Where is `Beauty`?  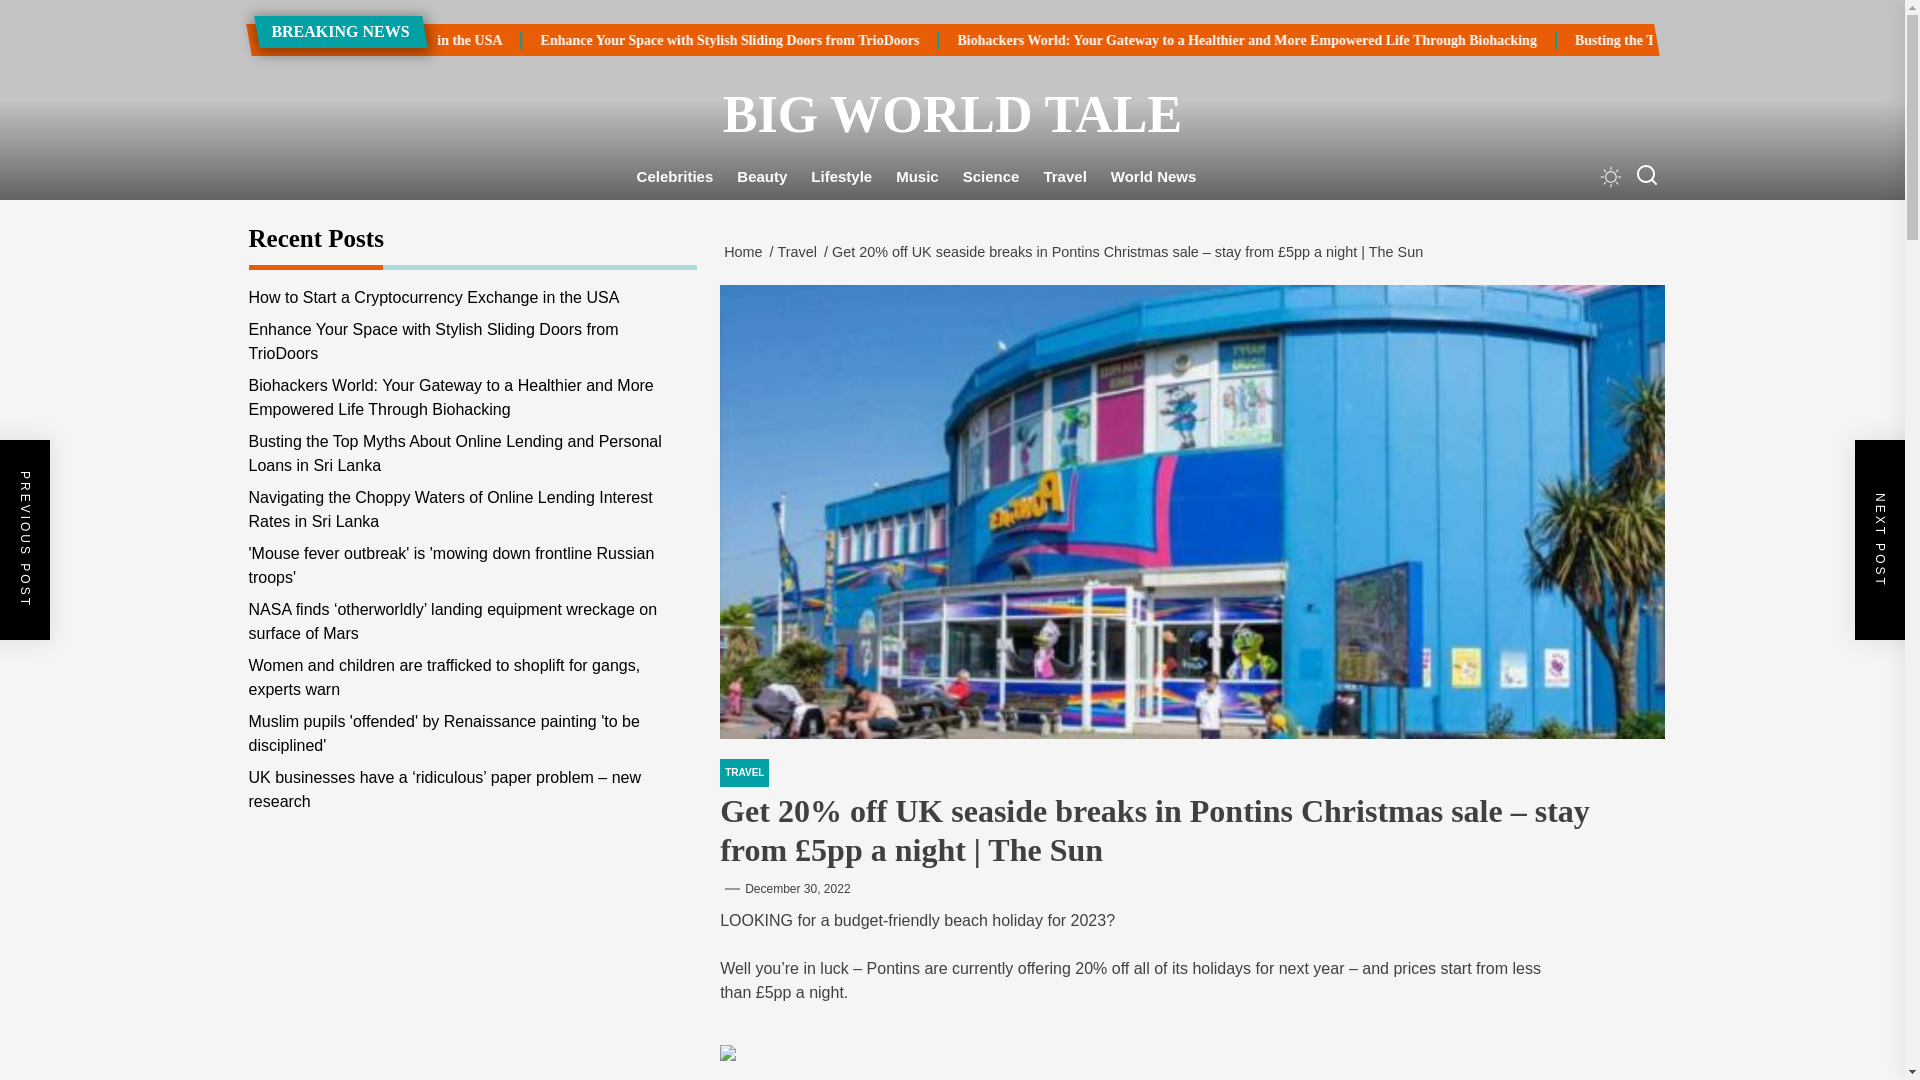
Beauty is located at coordinates (762, 177).